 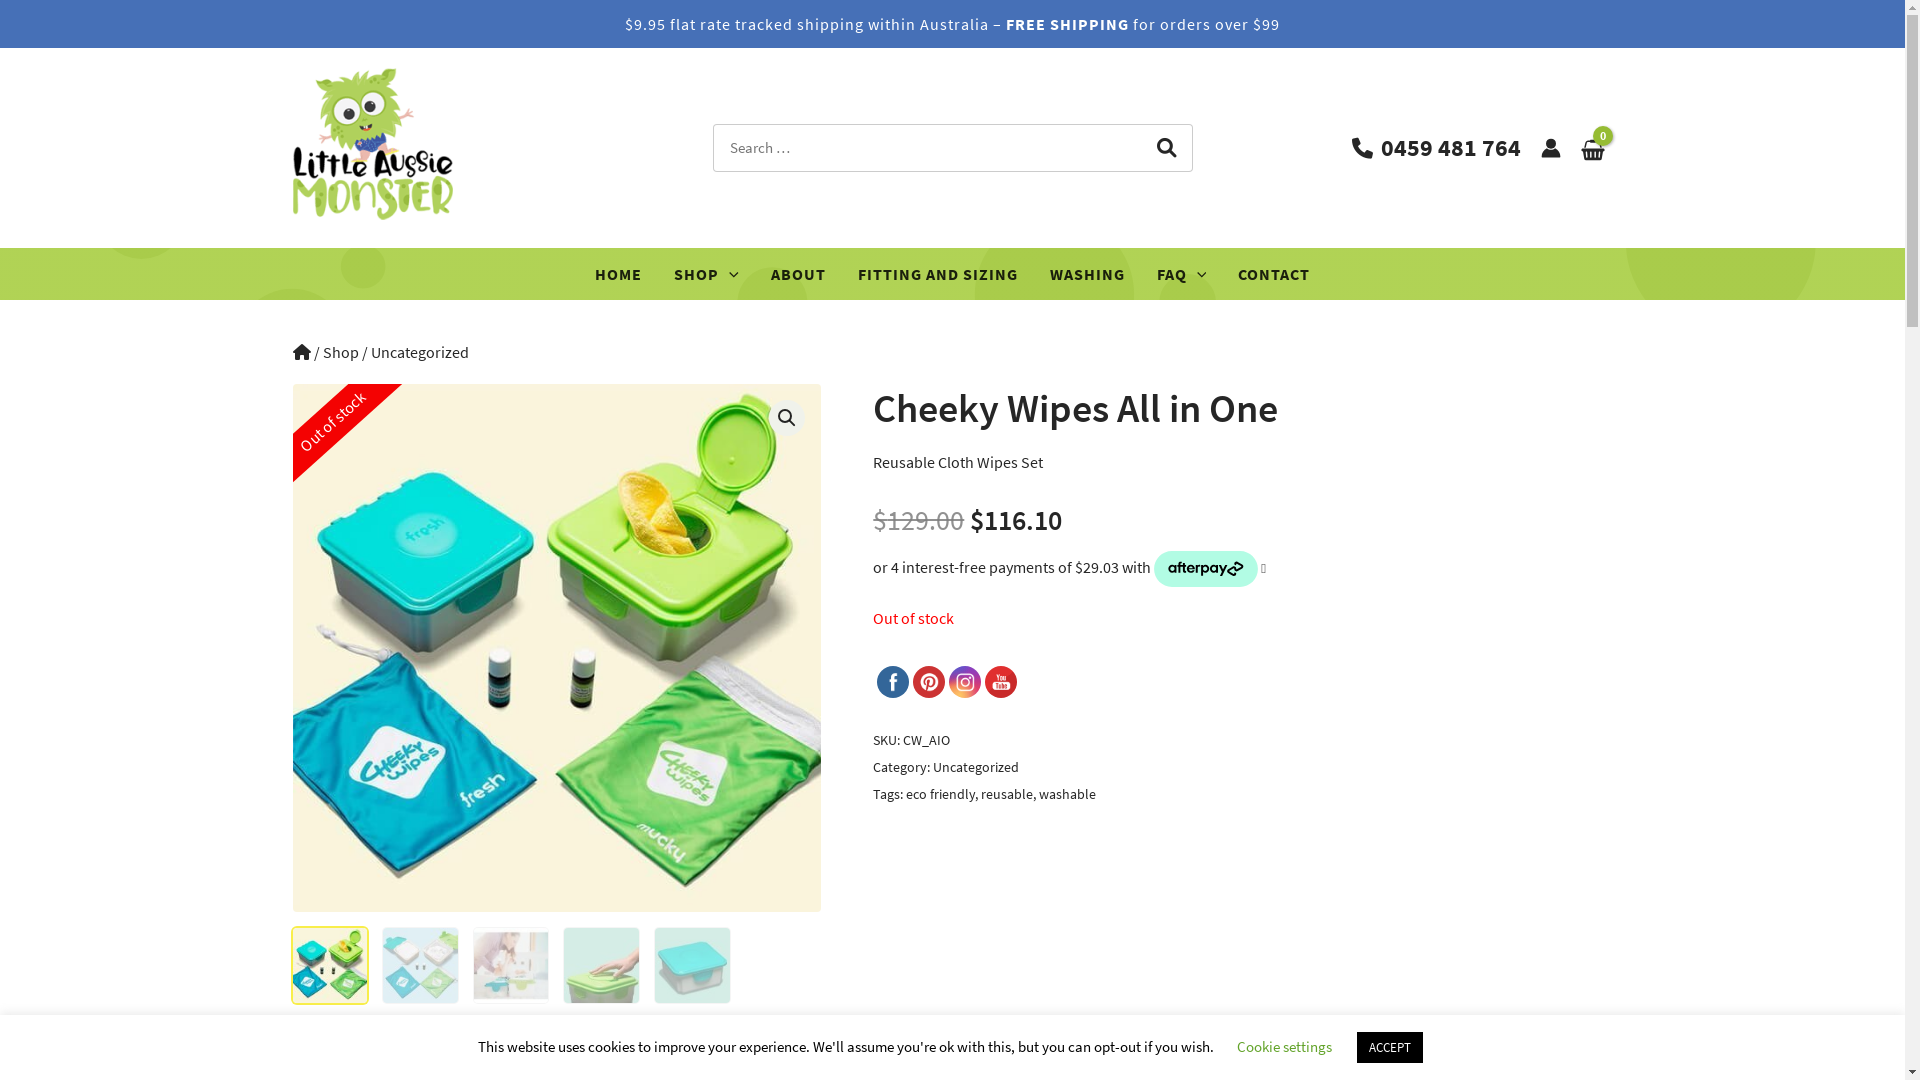 What do you see at coordinates (966, 683) in the screenshot?
I see `Instagram` at bounding box center [966, 683].